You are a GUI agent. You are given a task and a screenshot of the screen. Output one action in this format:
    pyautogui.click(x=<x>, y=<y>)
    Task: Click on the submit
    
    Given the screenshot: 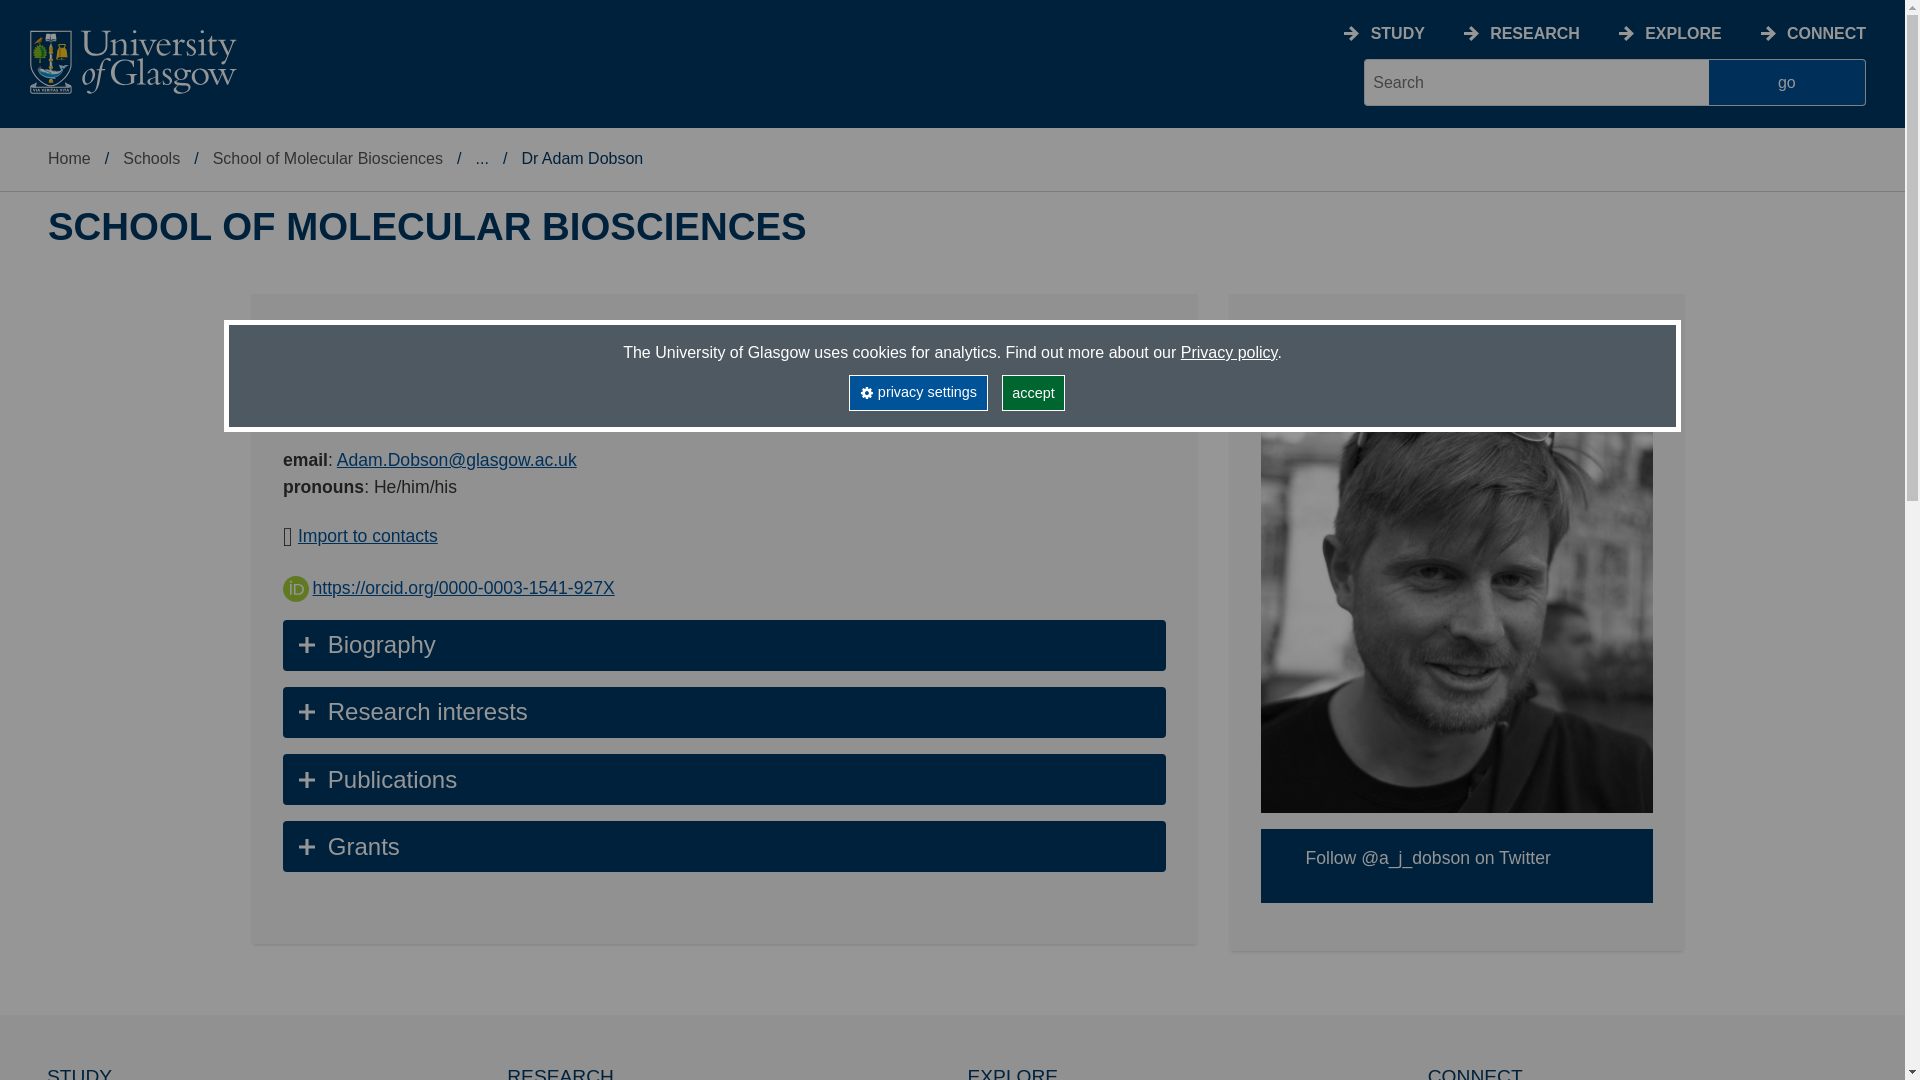 What is the action you would take?
    pyautogui.click(x=1787, y=82)
    